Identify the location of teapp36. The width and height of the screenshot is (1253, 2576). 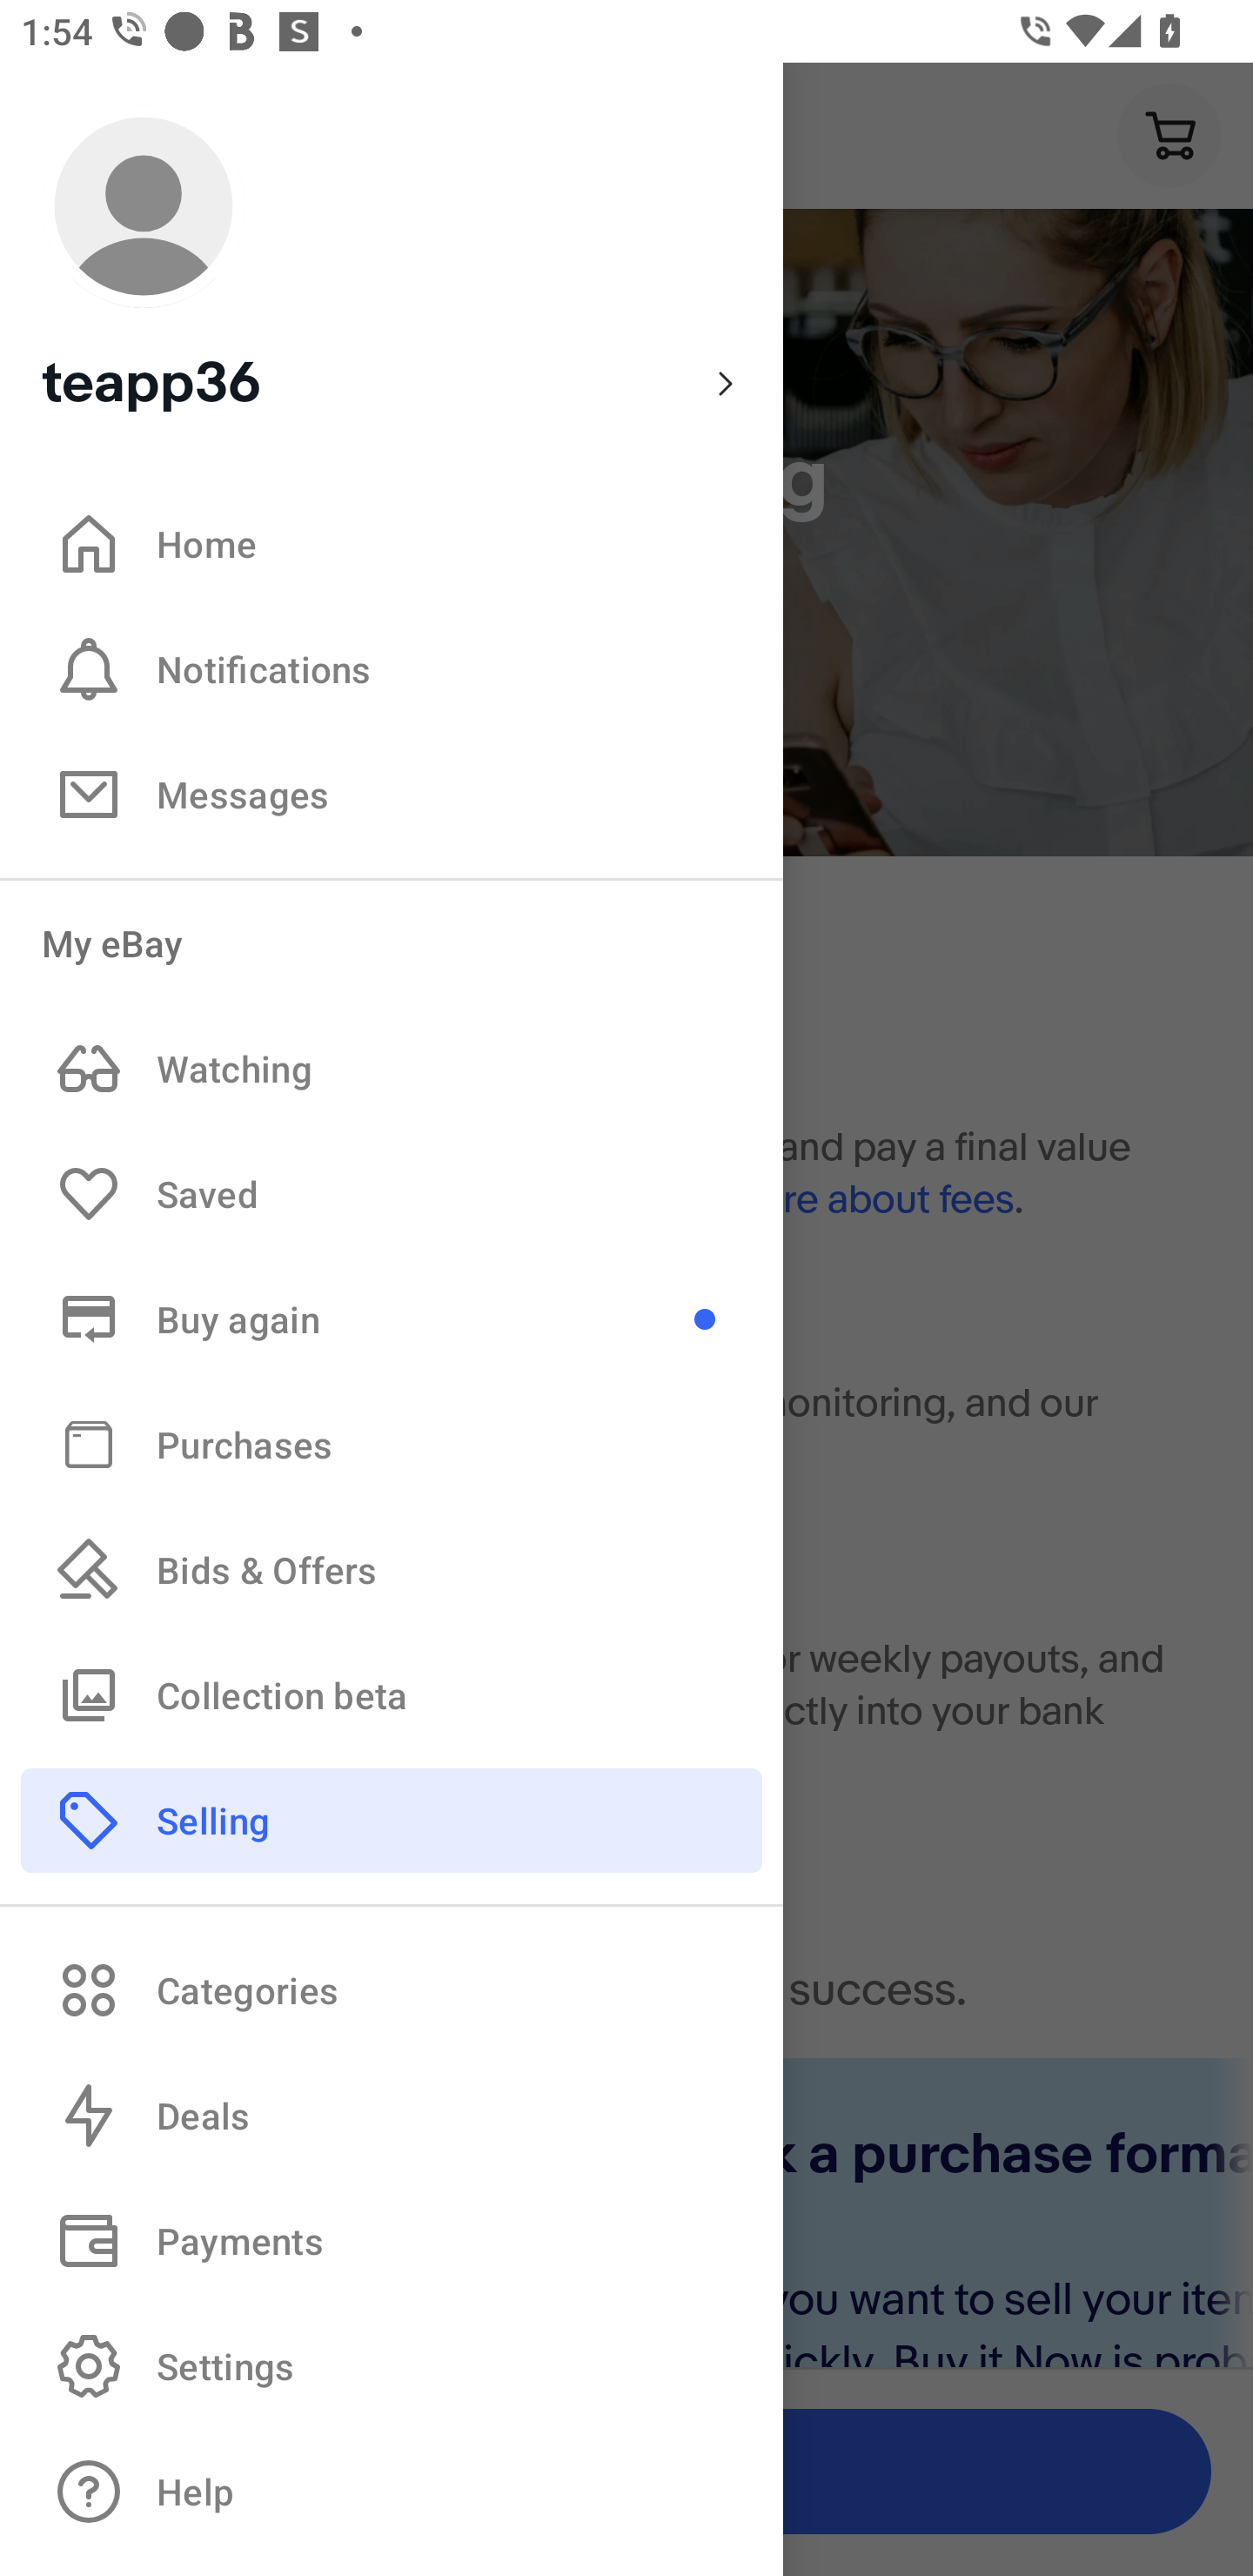
(392, 261).